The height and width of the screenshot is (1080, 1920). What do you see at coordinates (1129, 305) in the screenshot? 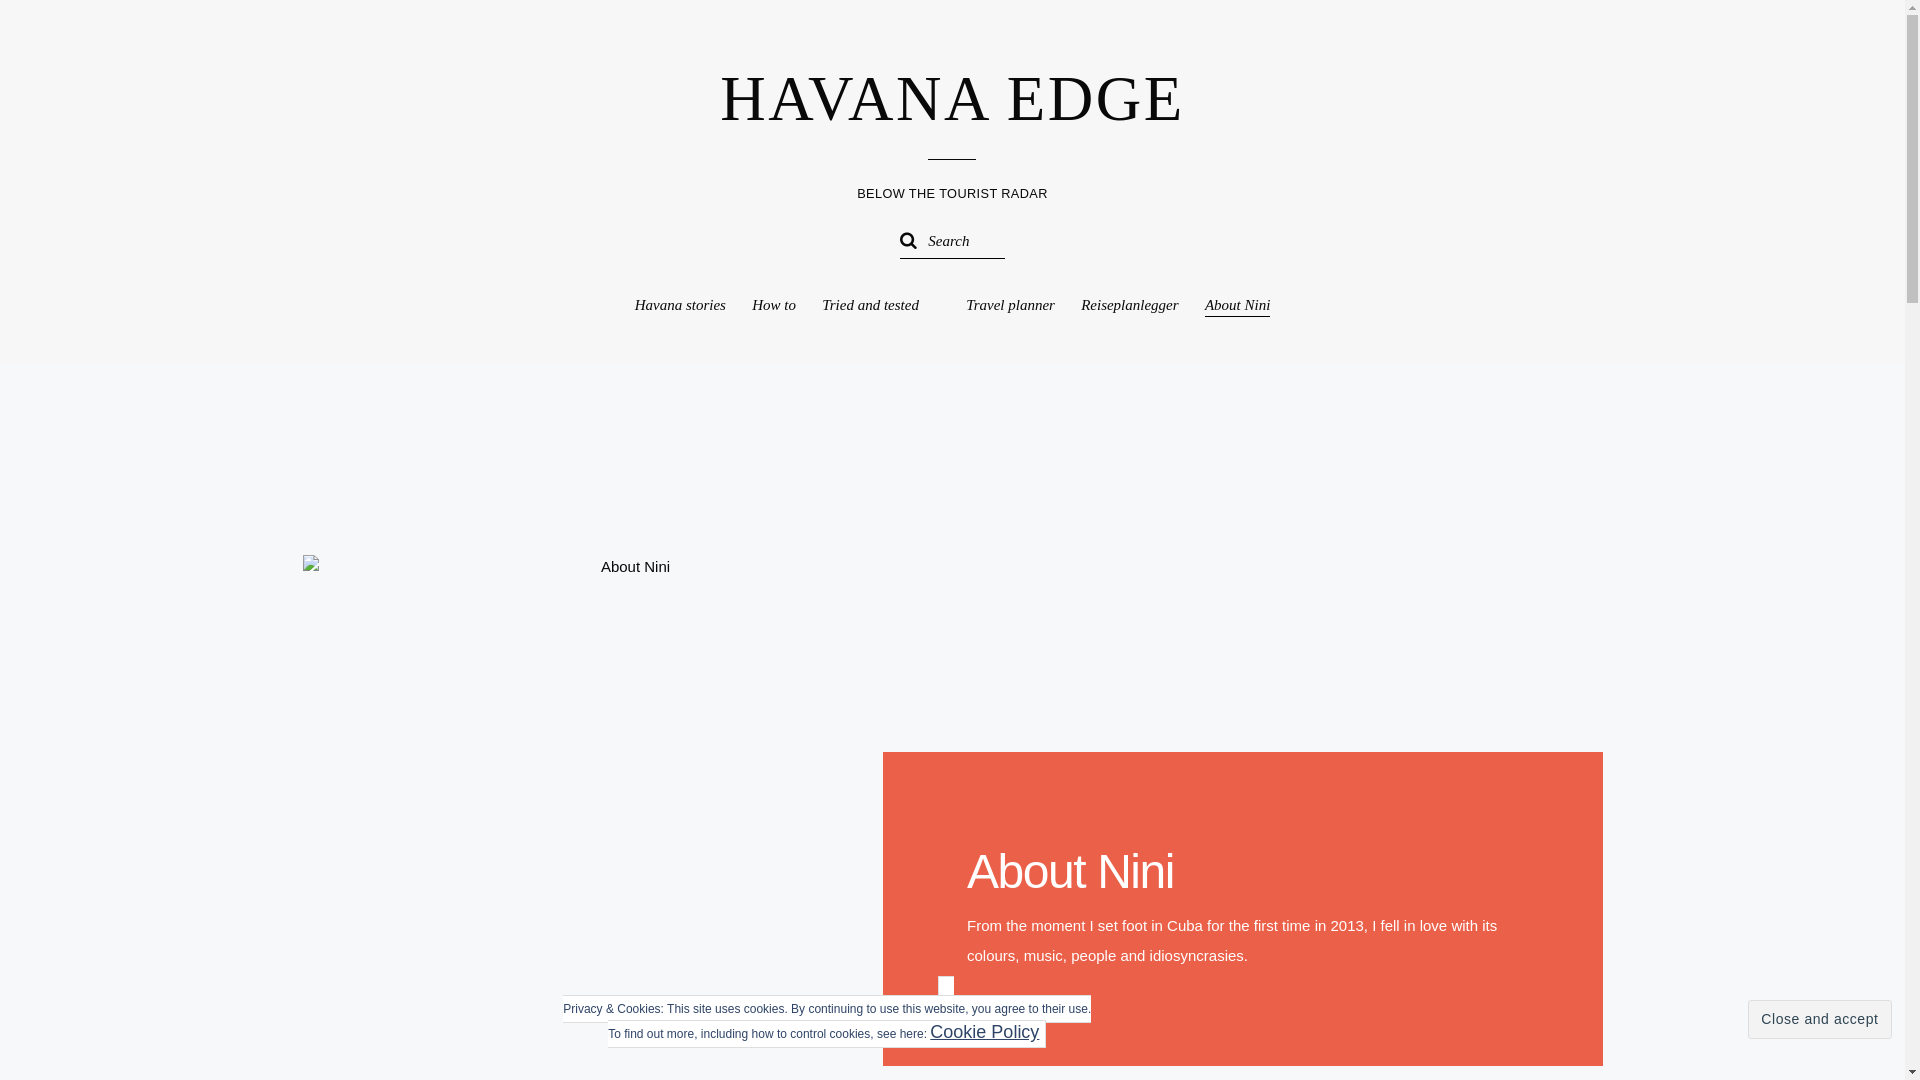
I see `Reiseplanlegger` at bounding box center [1129, 305].